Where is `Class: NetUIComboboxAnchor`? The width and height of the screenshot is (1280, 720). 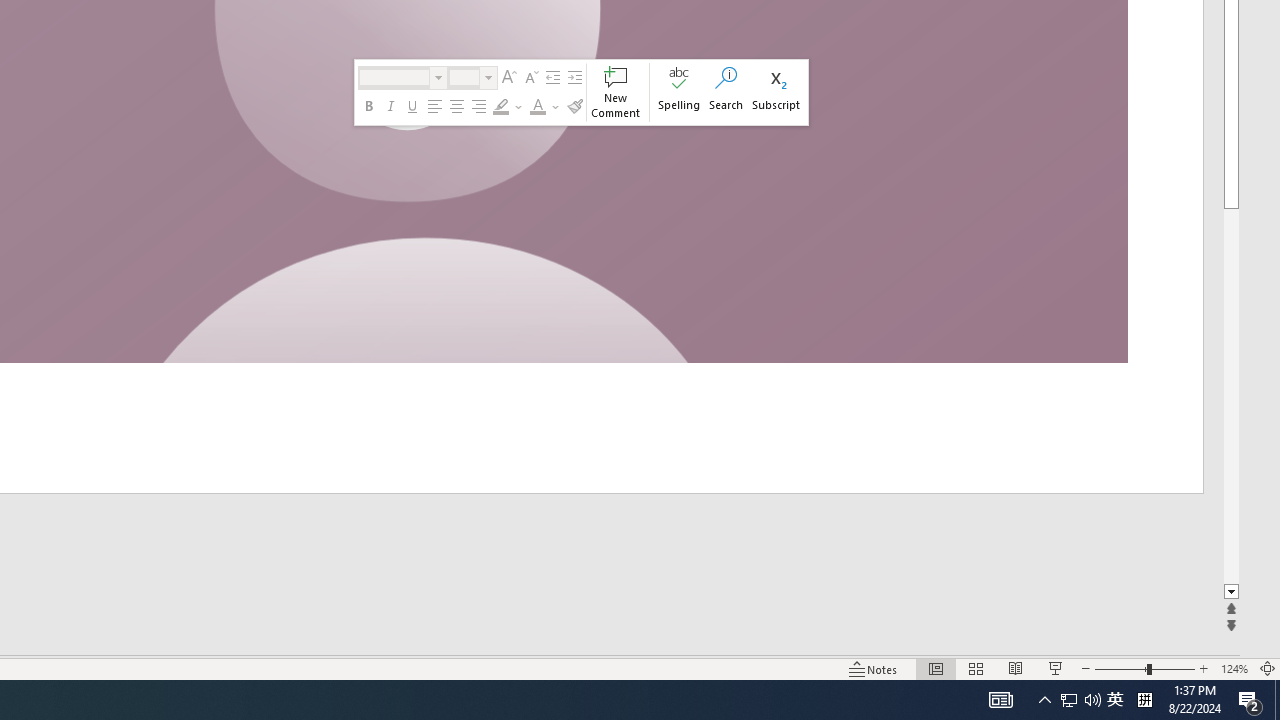 Class: NetUIComboboxAnchor is located at coordinates (472, 78).